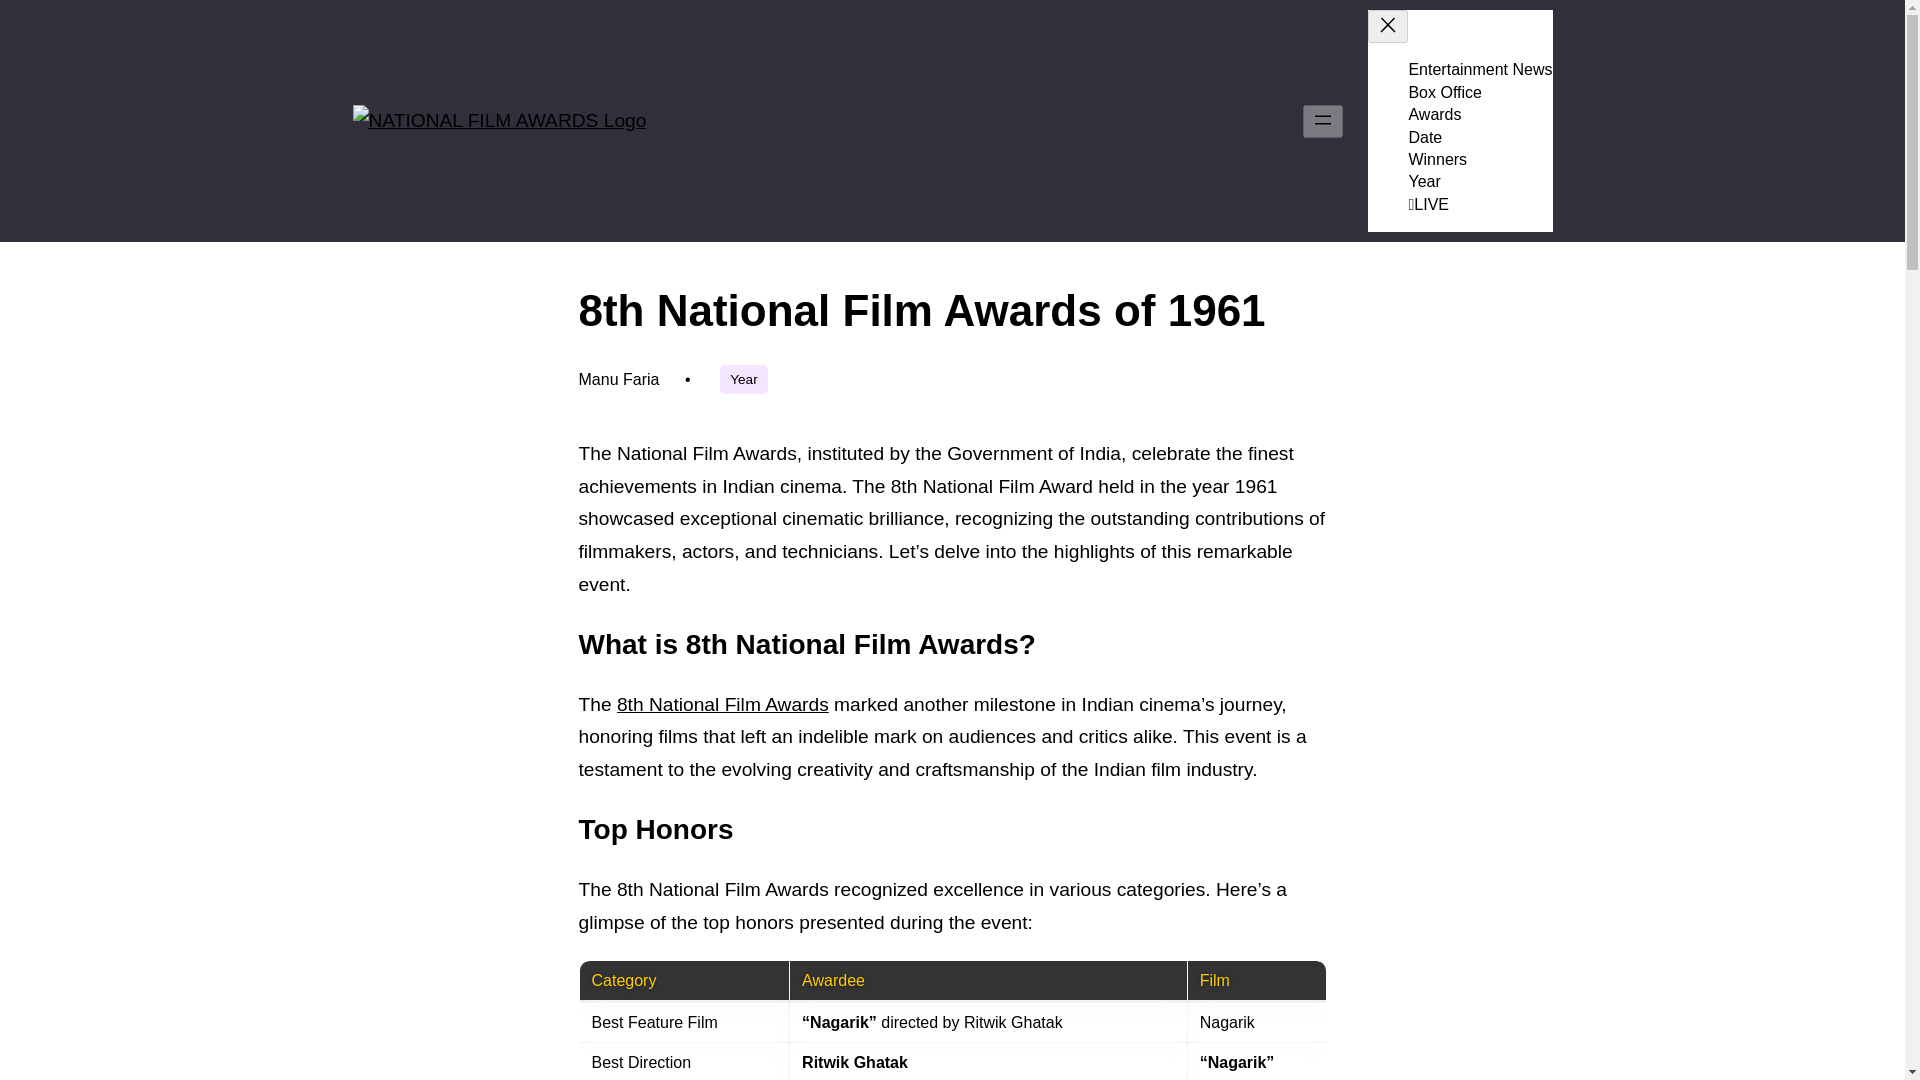 The height and width of the screenshot is (1080, 1920). What do you see at coordinates (743, 380) in the screenshot?
I see `Year` at bounding box center [743, 380].